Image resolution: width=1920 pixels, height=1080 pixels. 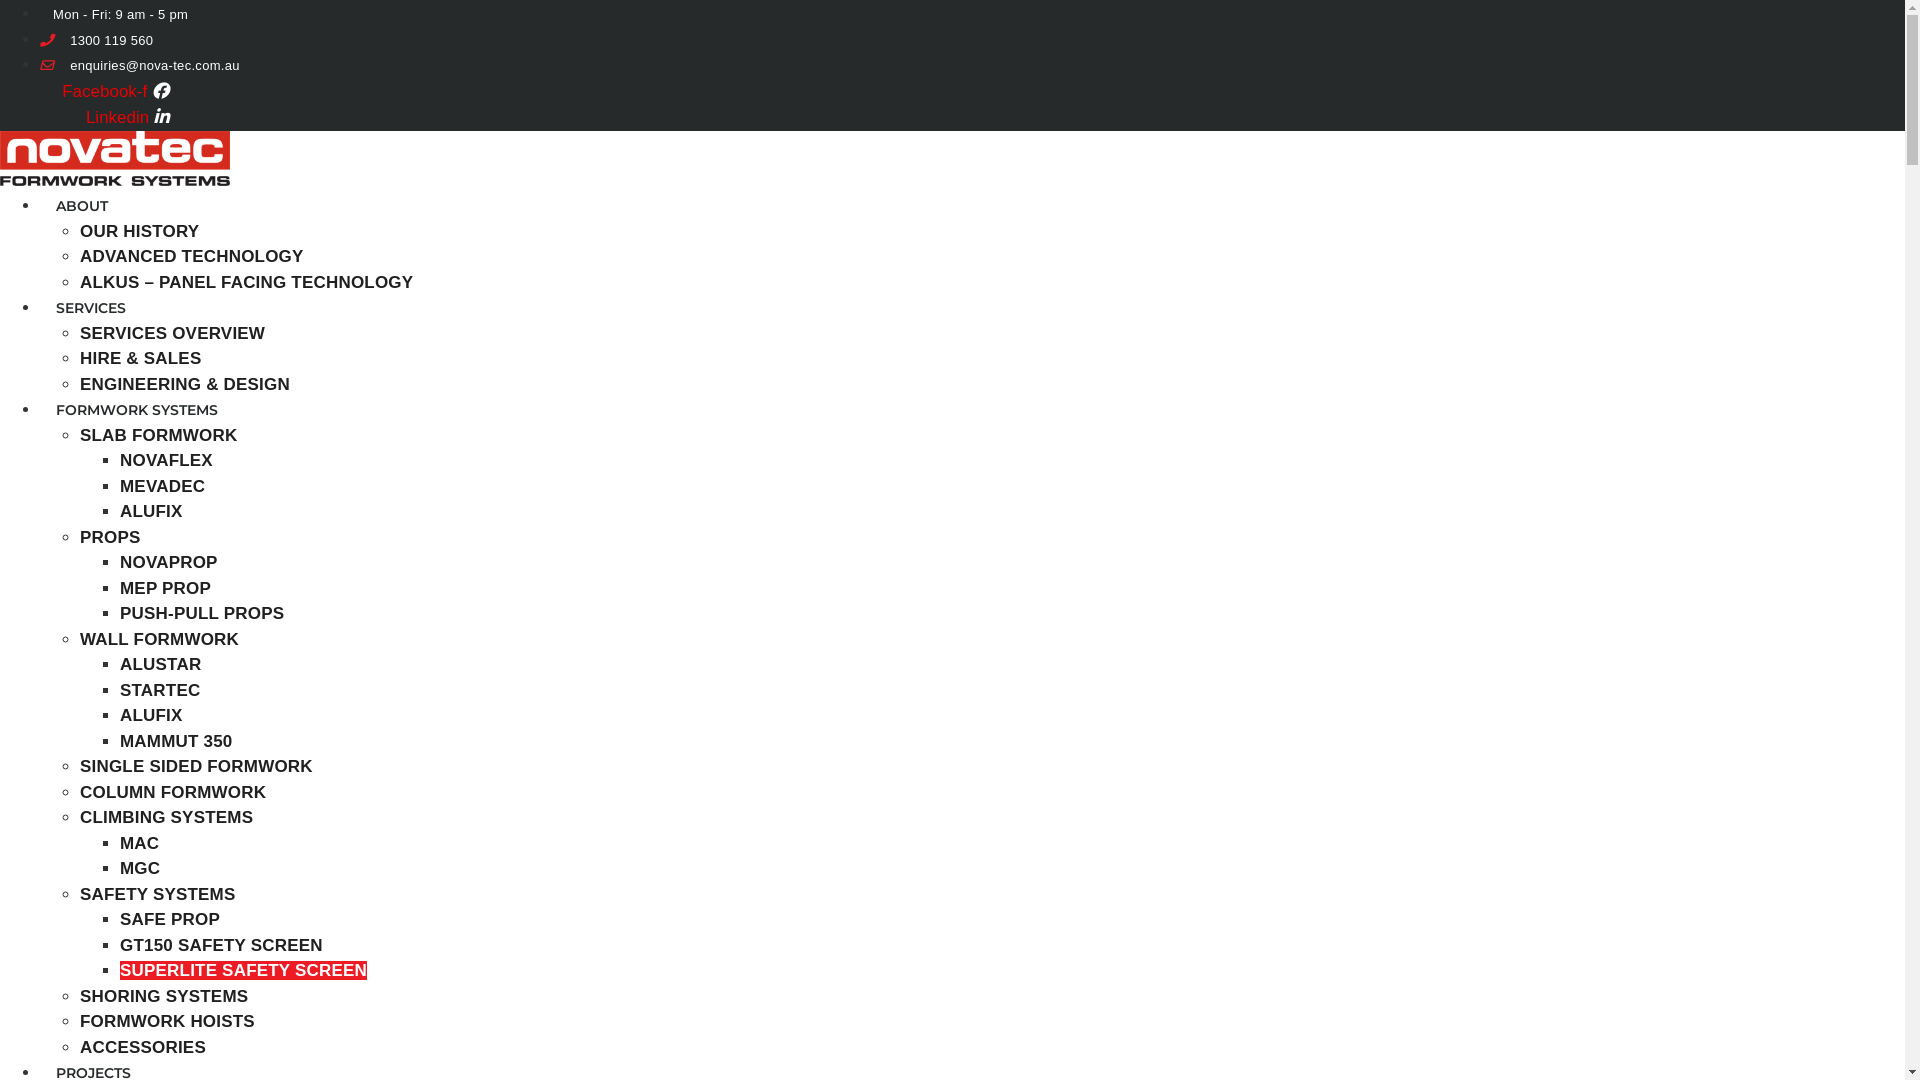 What do you see at coordinates (82, 206) in the screenshot?
I see `ABOUT` at bounding box center [82, 206].